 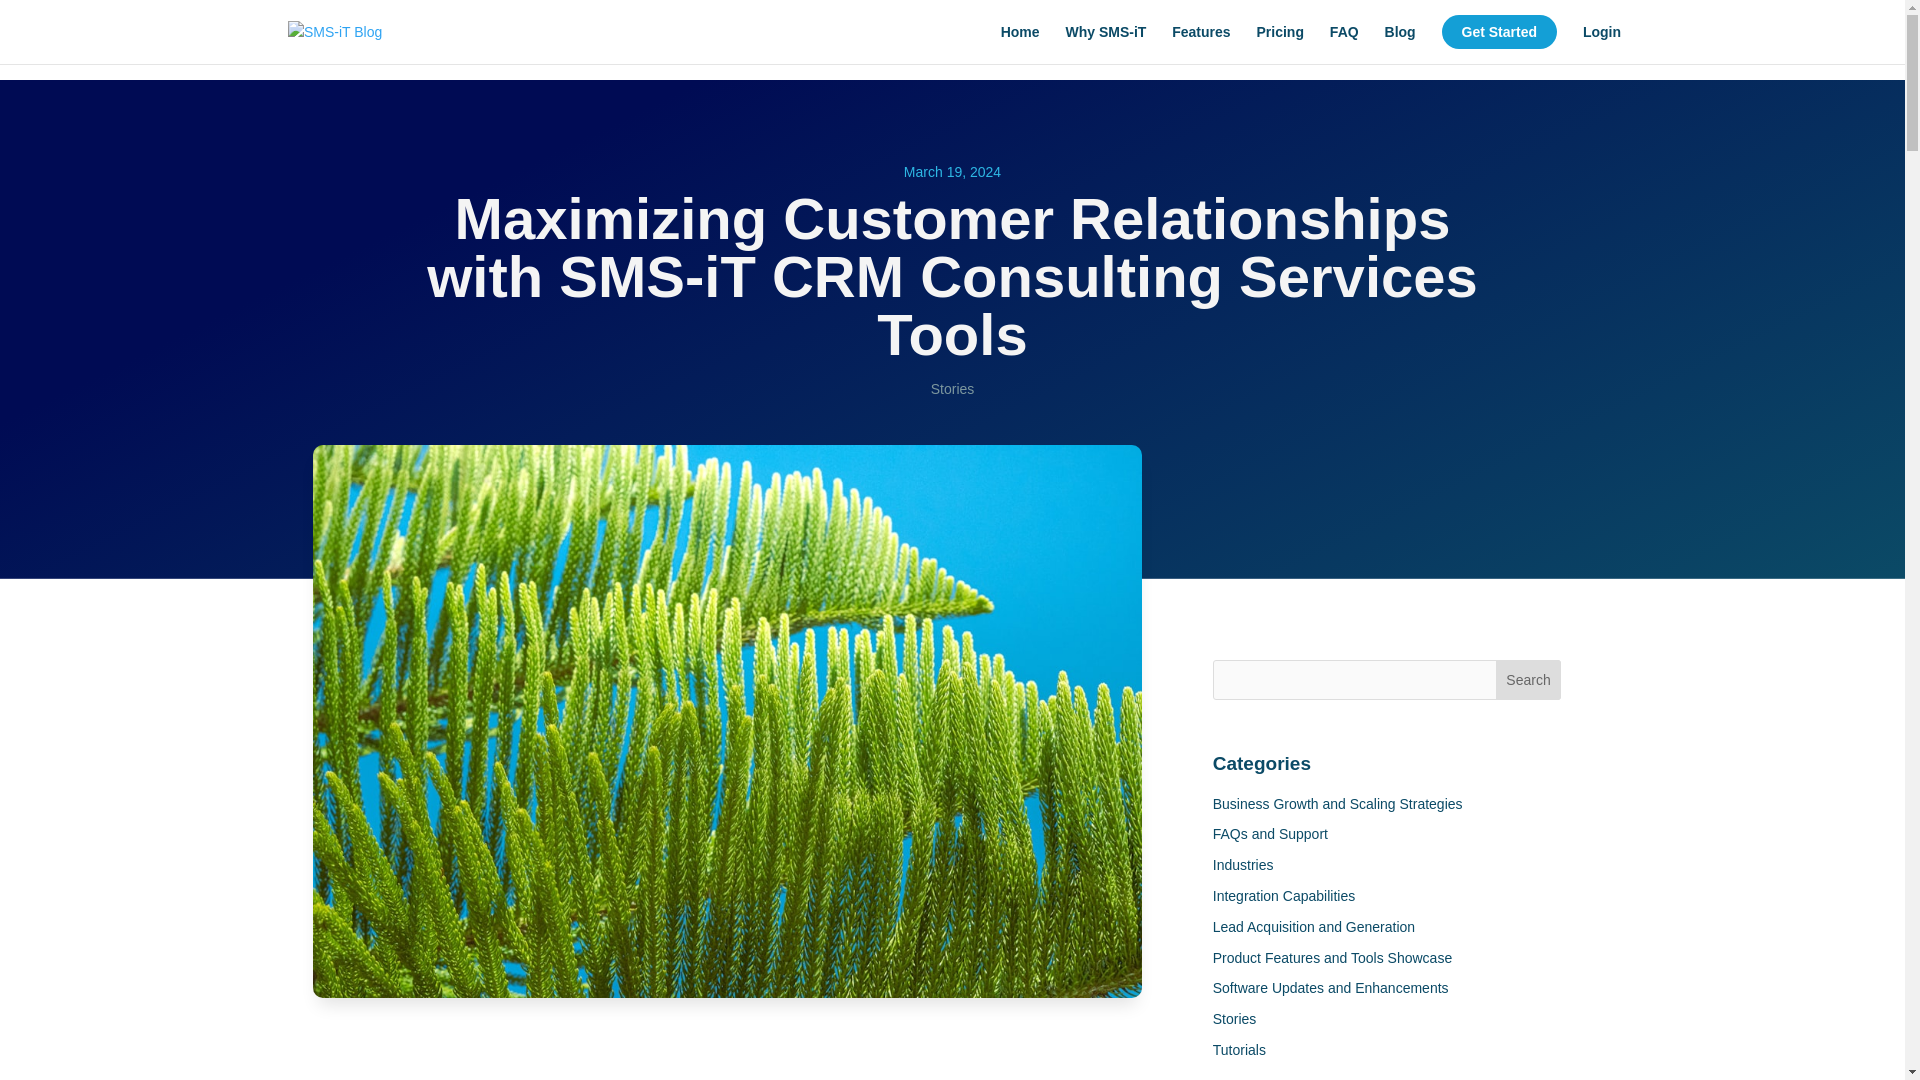 What do you see at coordinates (1200, 39) in the screenshot?
I see `Features` at bounding box center [1200, 39].